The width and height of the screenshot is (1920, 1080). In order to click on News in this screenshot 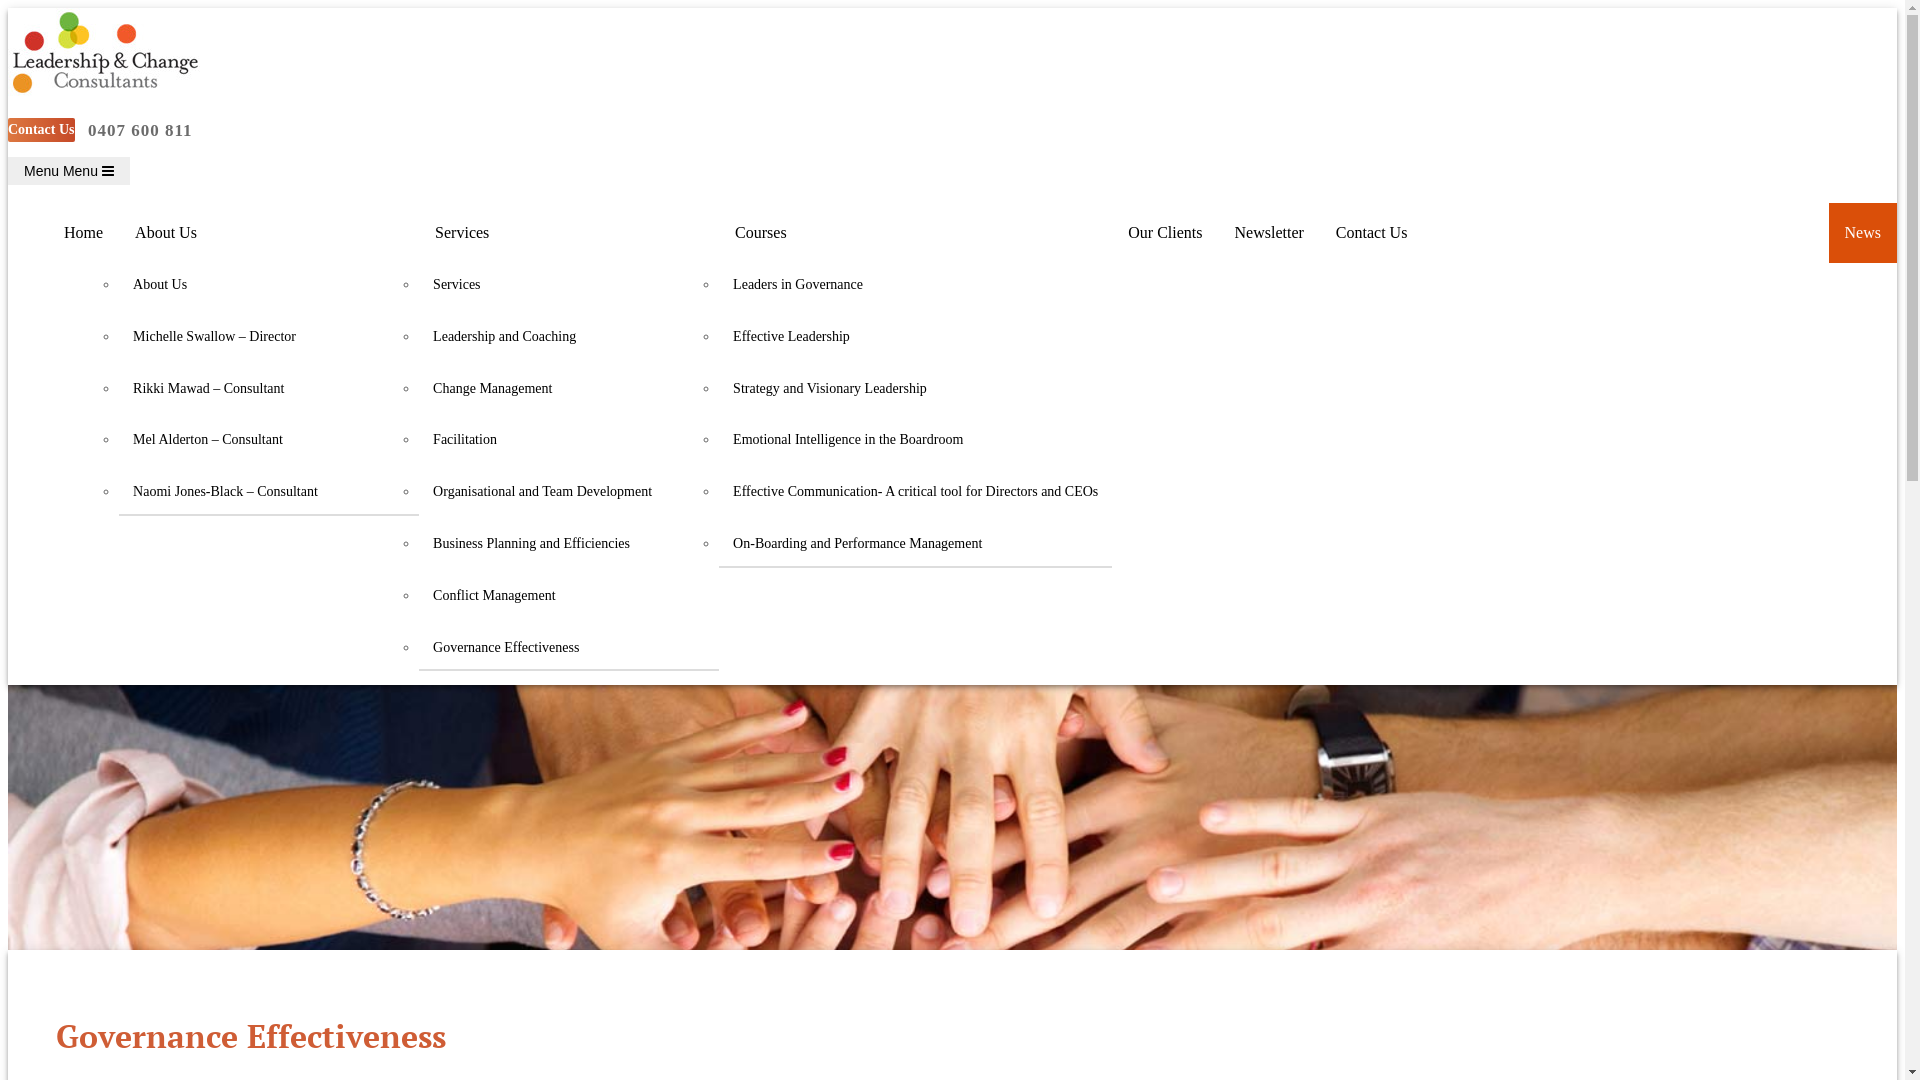, I will do `click(1863, 233)`.